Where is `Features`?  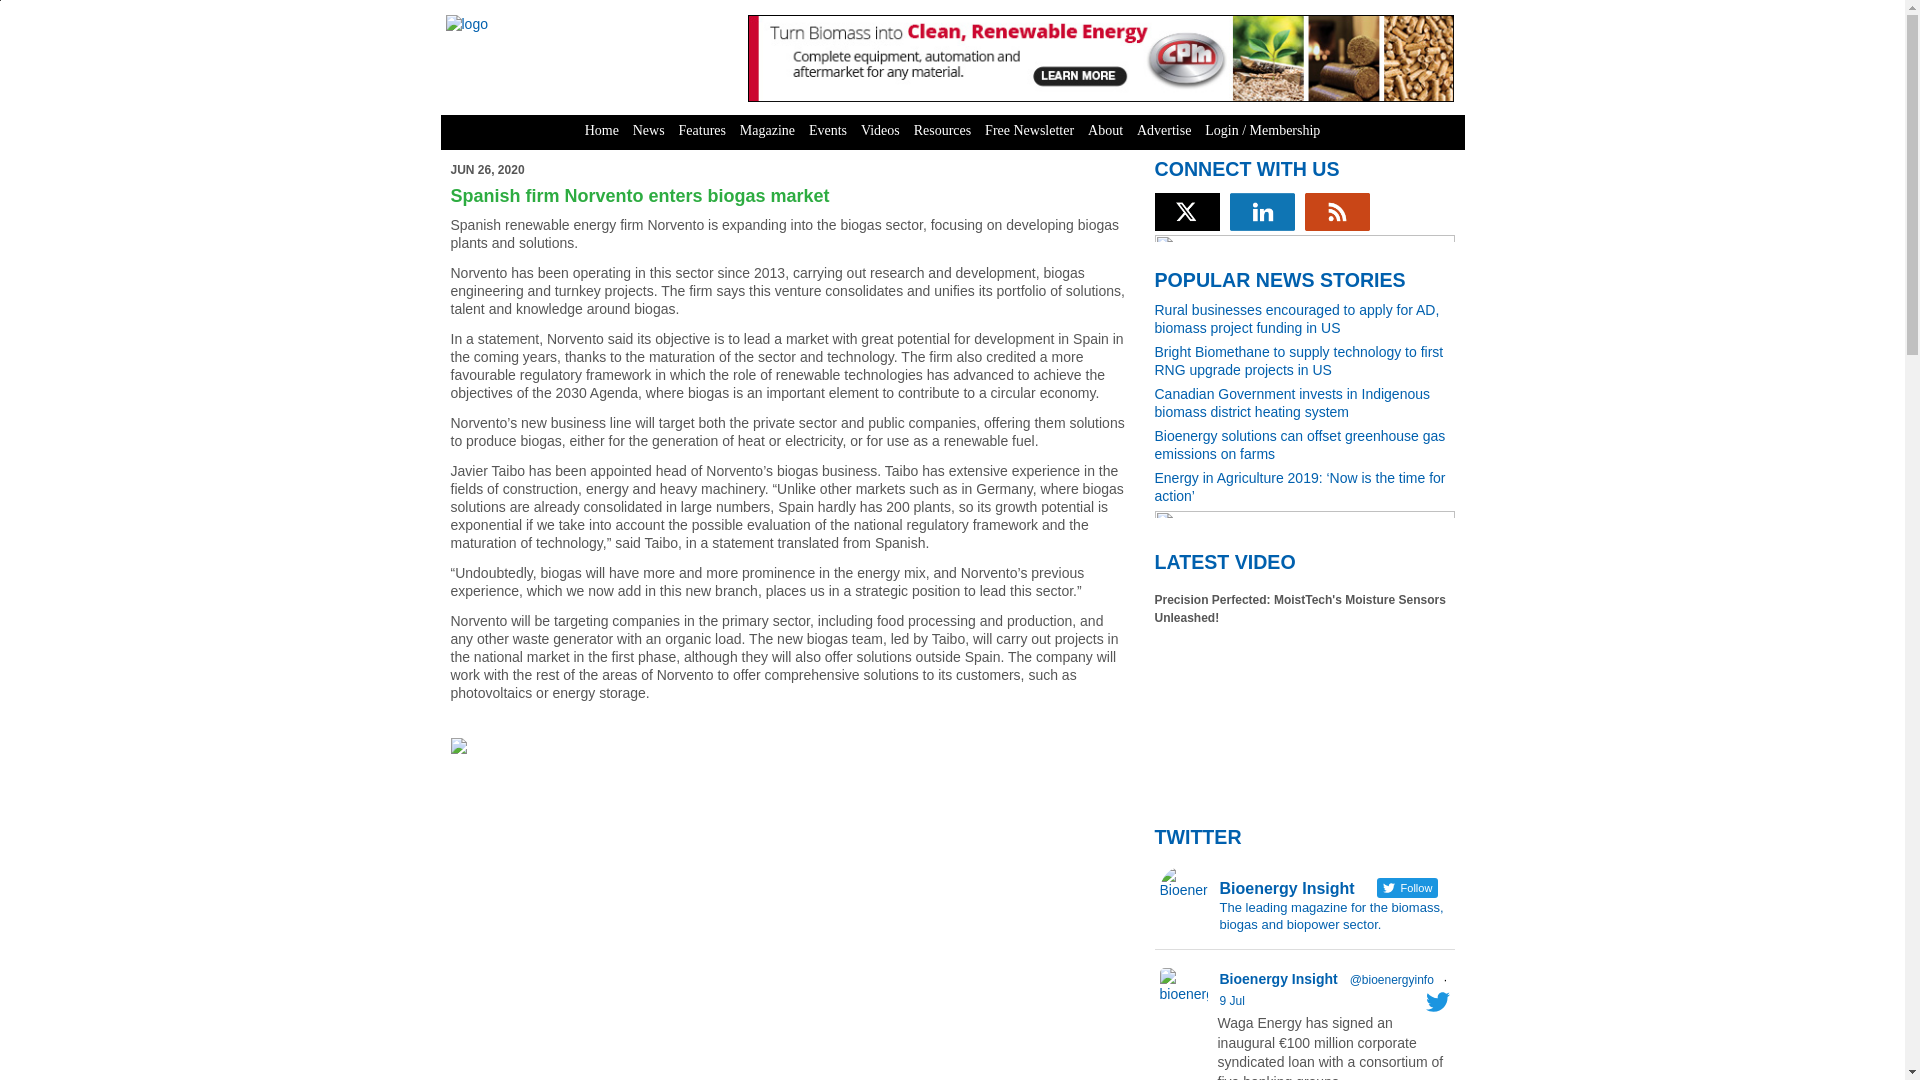
Features is located at coordinates (702, 130).